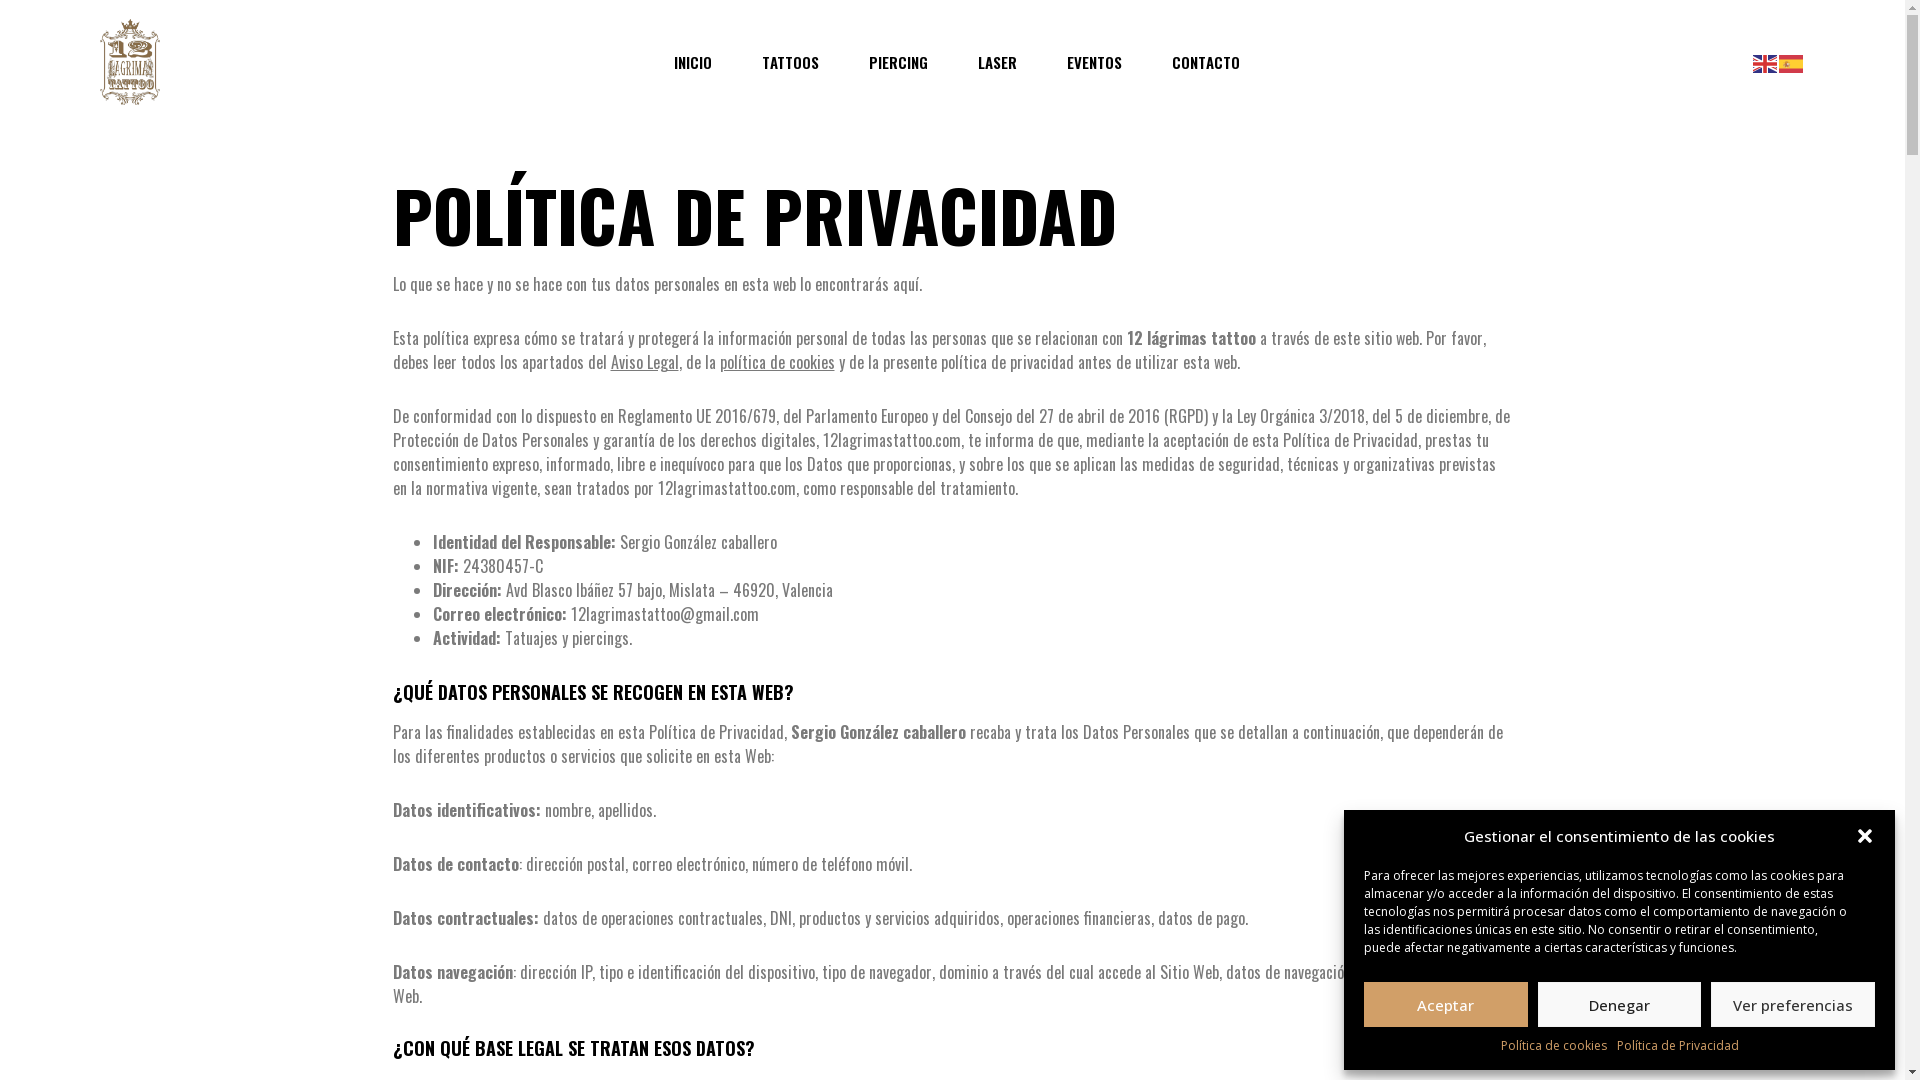 The width and height of the screenshot is (1920, 1080). I want to click on Aceptar, so click(1446, 1004).